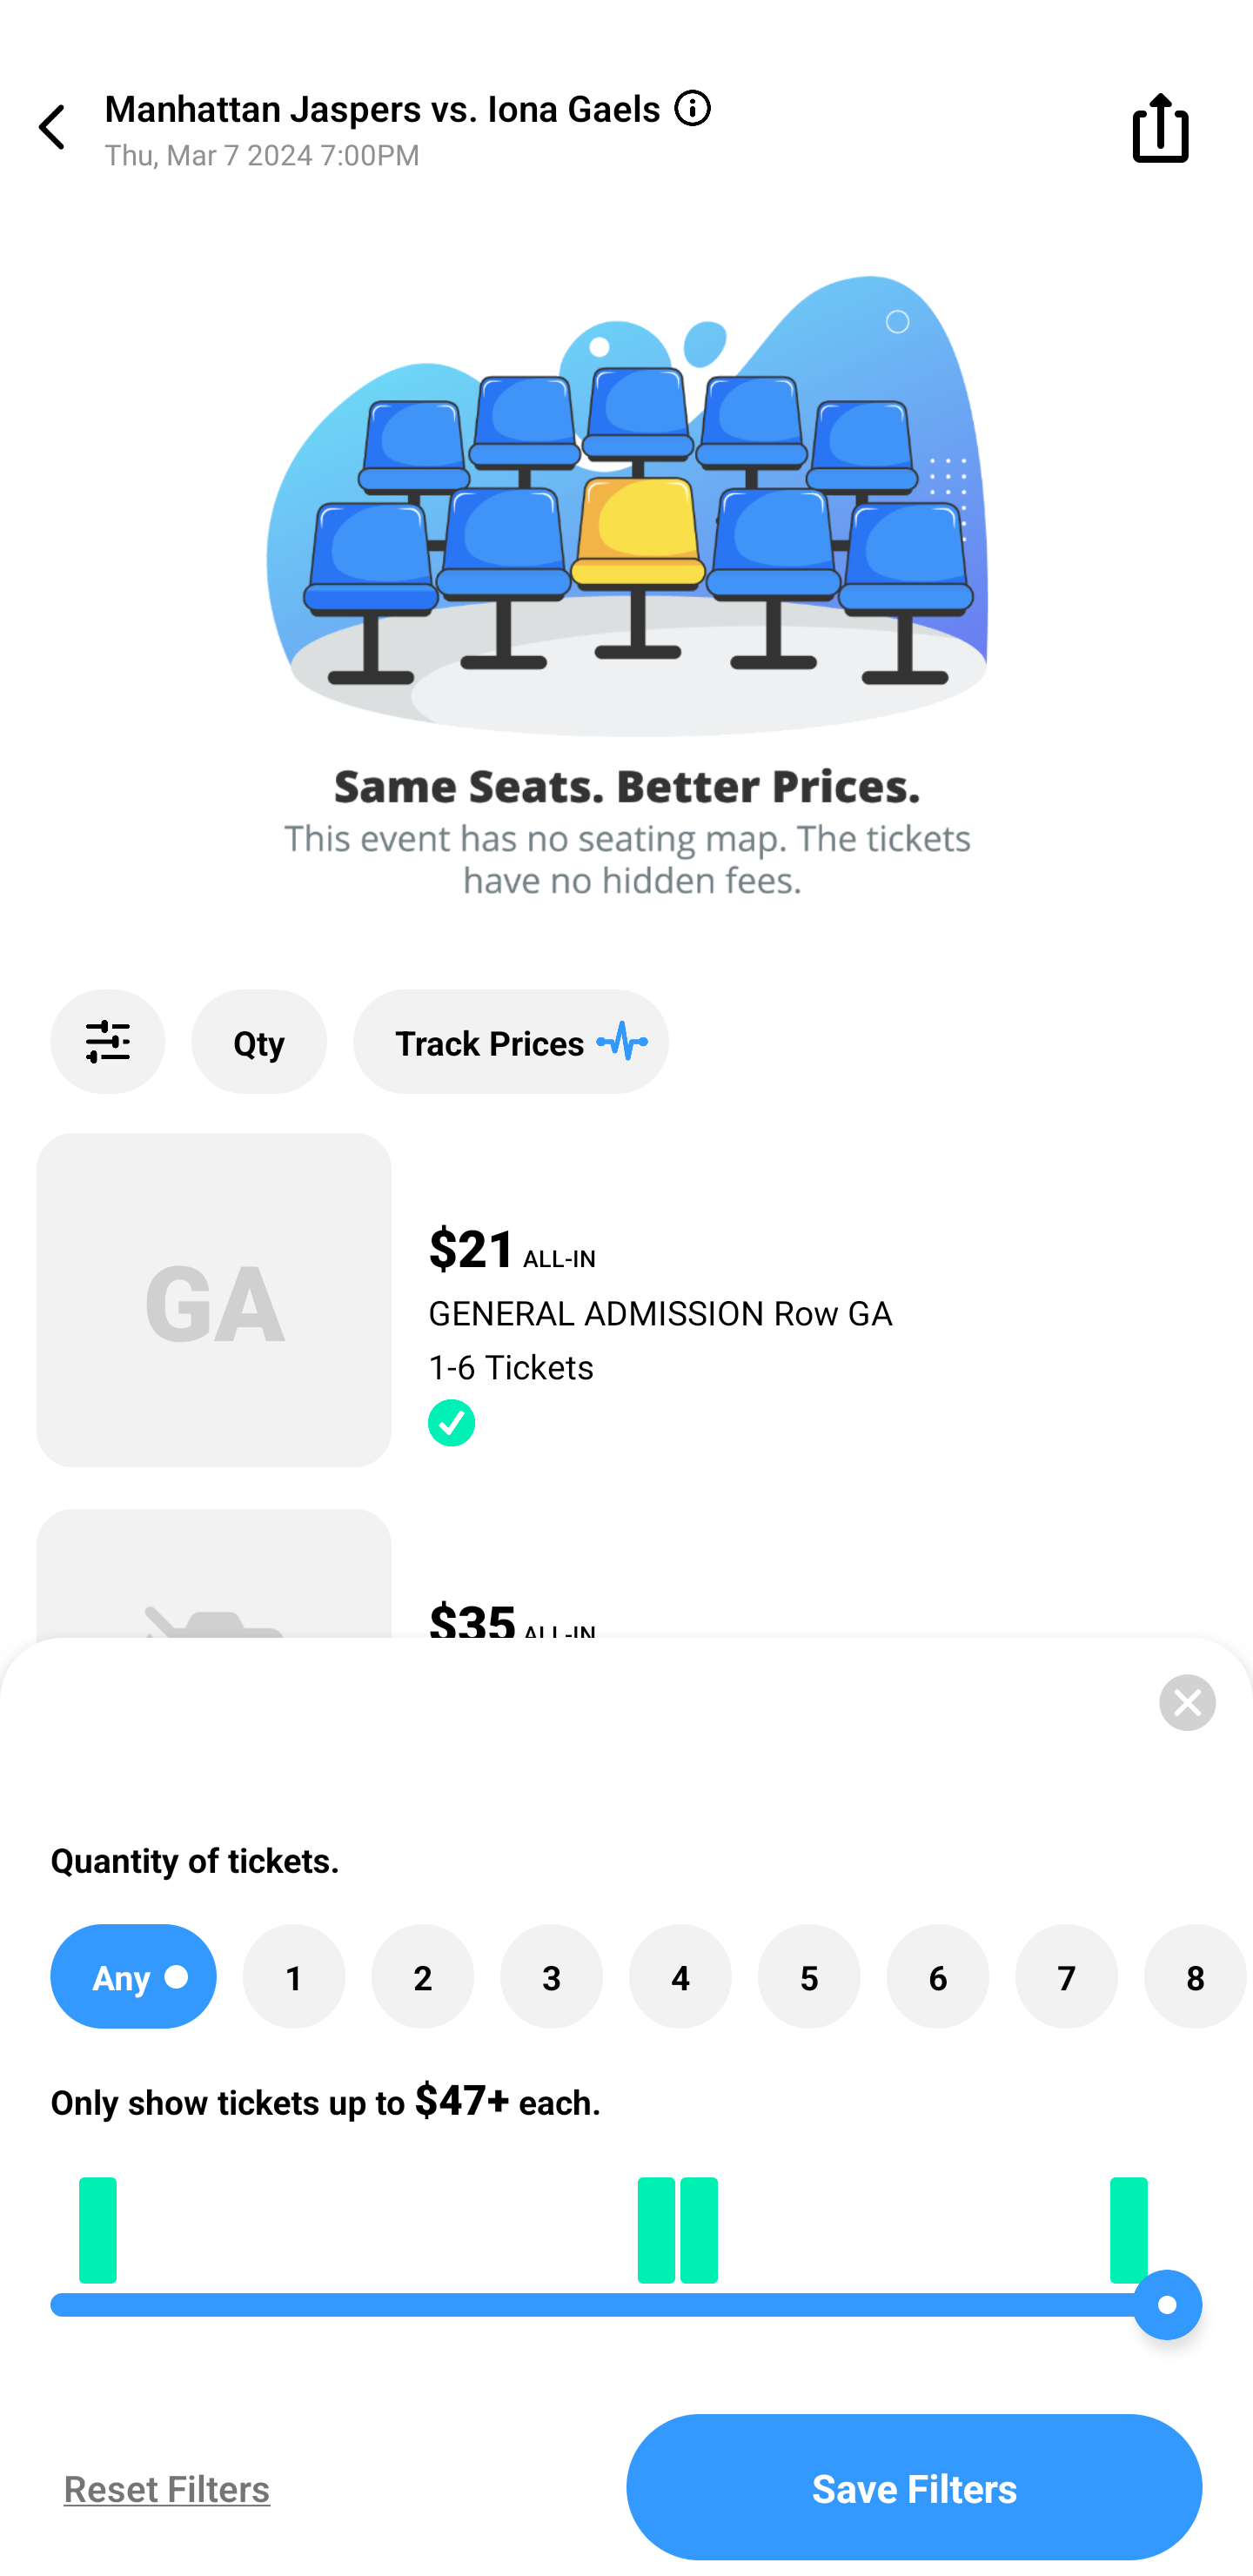  I want to click on 8, so click(1195, 1977).